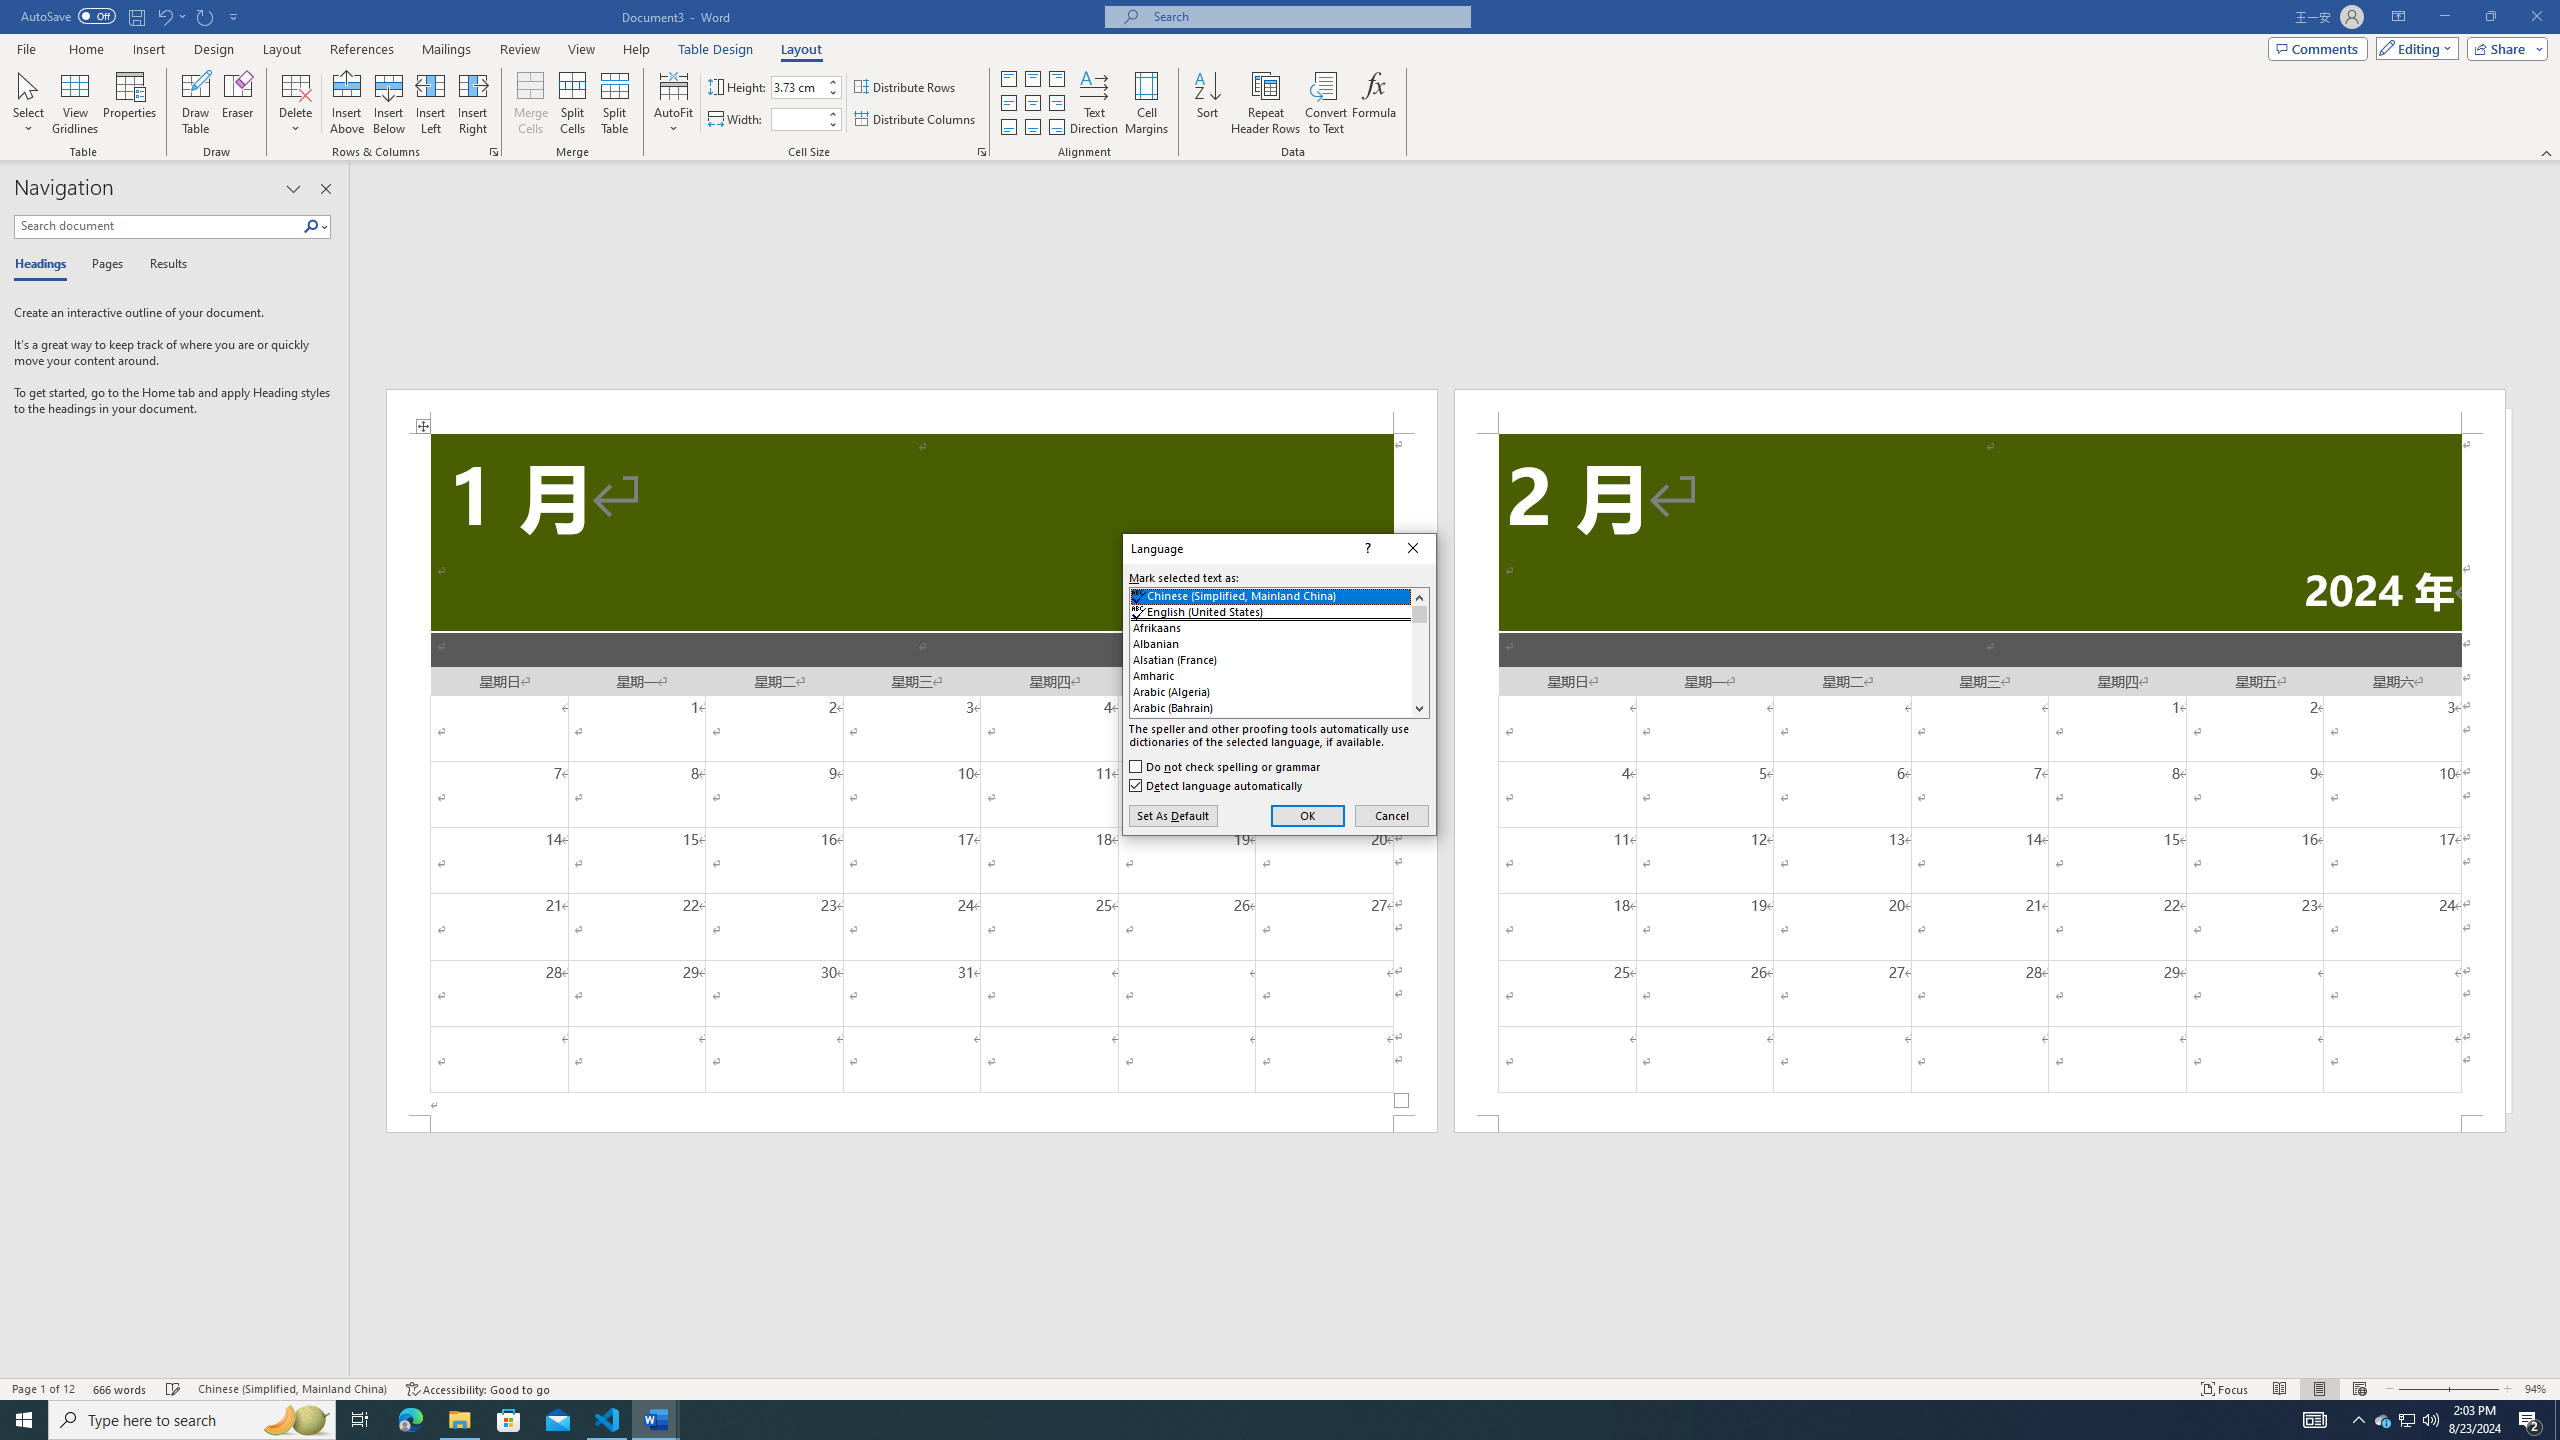 This screenshot has width=2560, height=1440. What do you see at coordinates (1980, 774) in the screenshot?
I see `Page 2 content` at bounding box center [1980, 774].